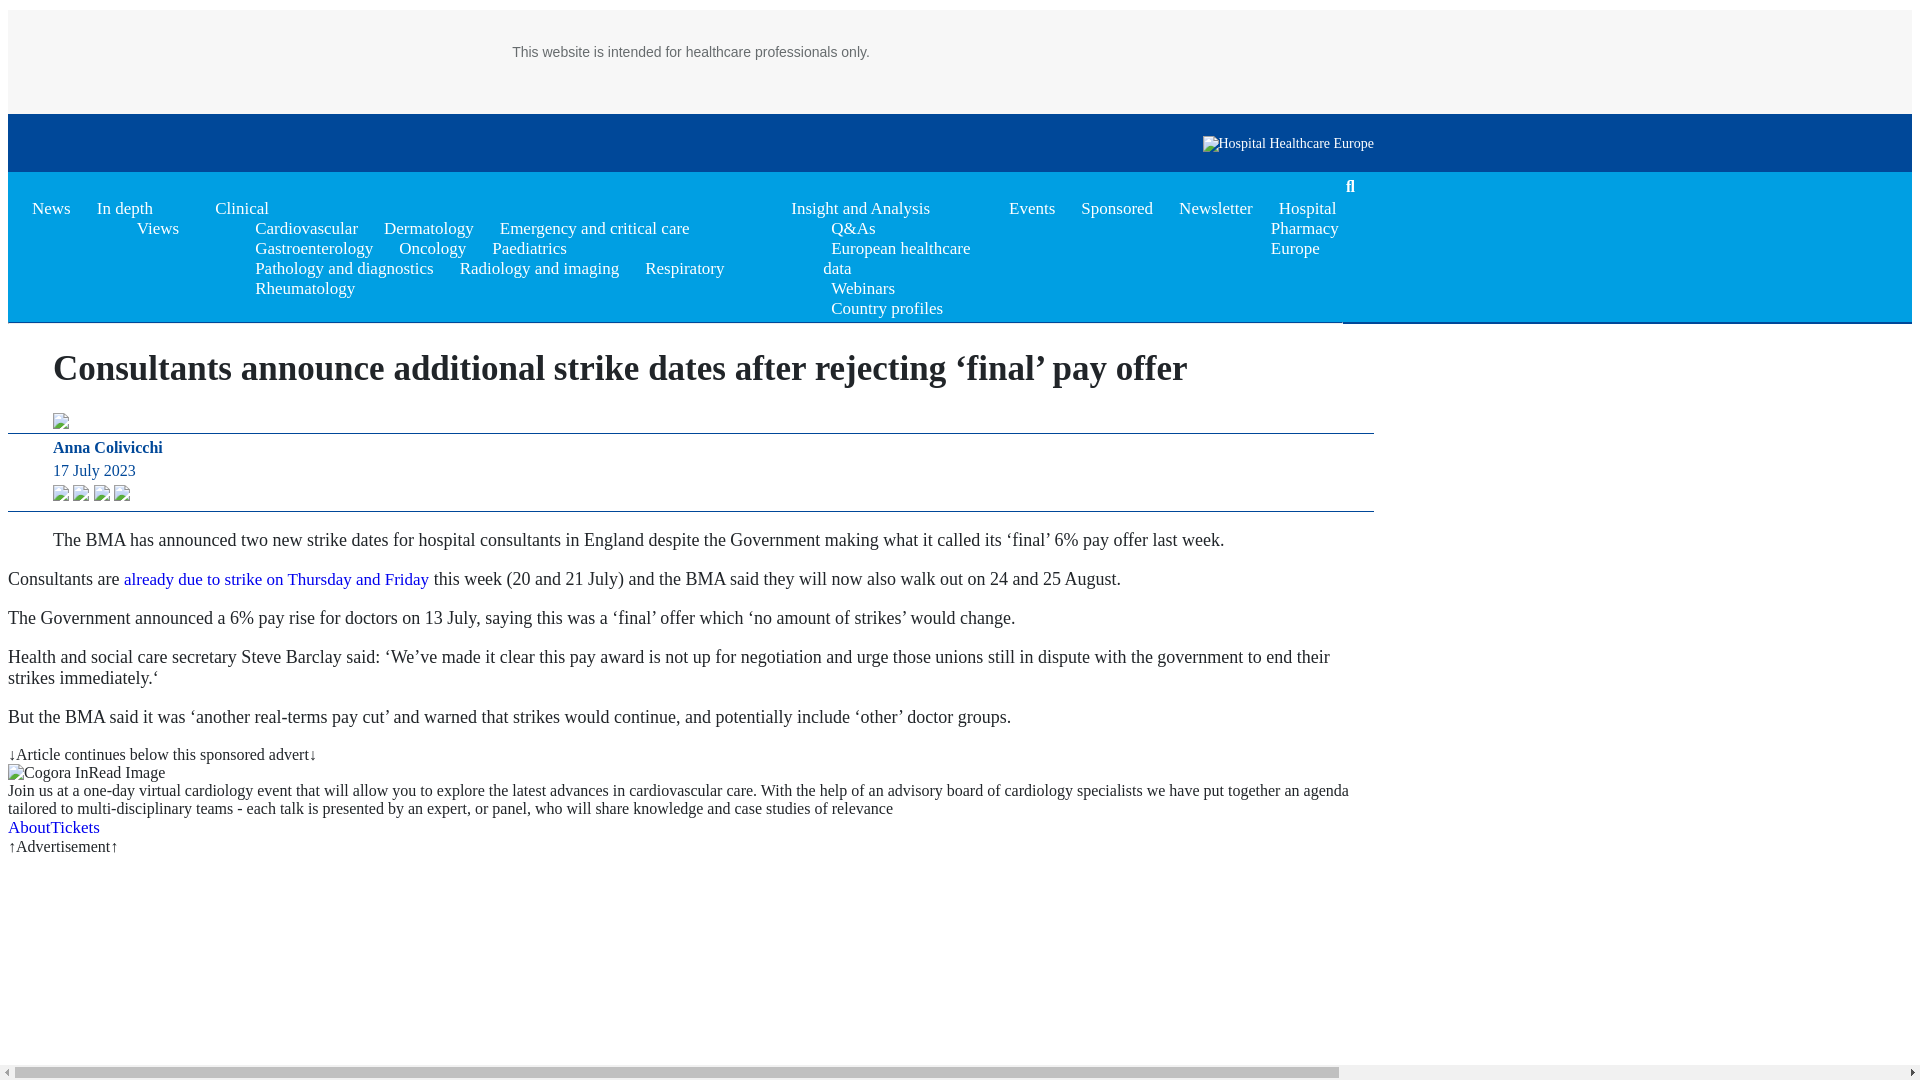 The height and width of the screenshot is (1080, 1920). What do you see at coordinates (860, 208) in the screenshot?
I see `Insight and Analysis` at bounding box center [860, 208].